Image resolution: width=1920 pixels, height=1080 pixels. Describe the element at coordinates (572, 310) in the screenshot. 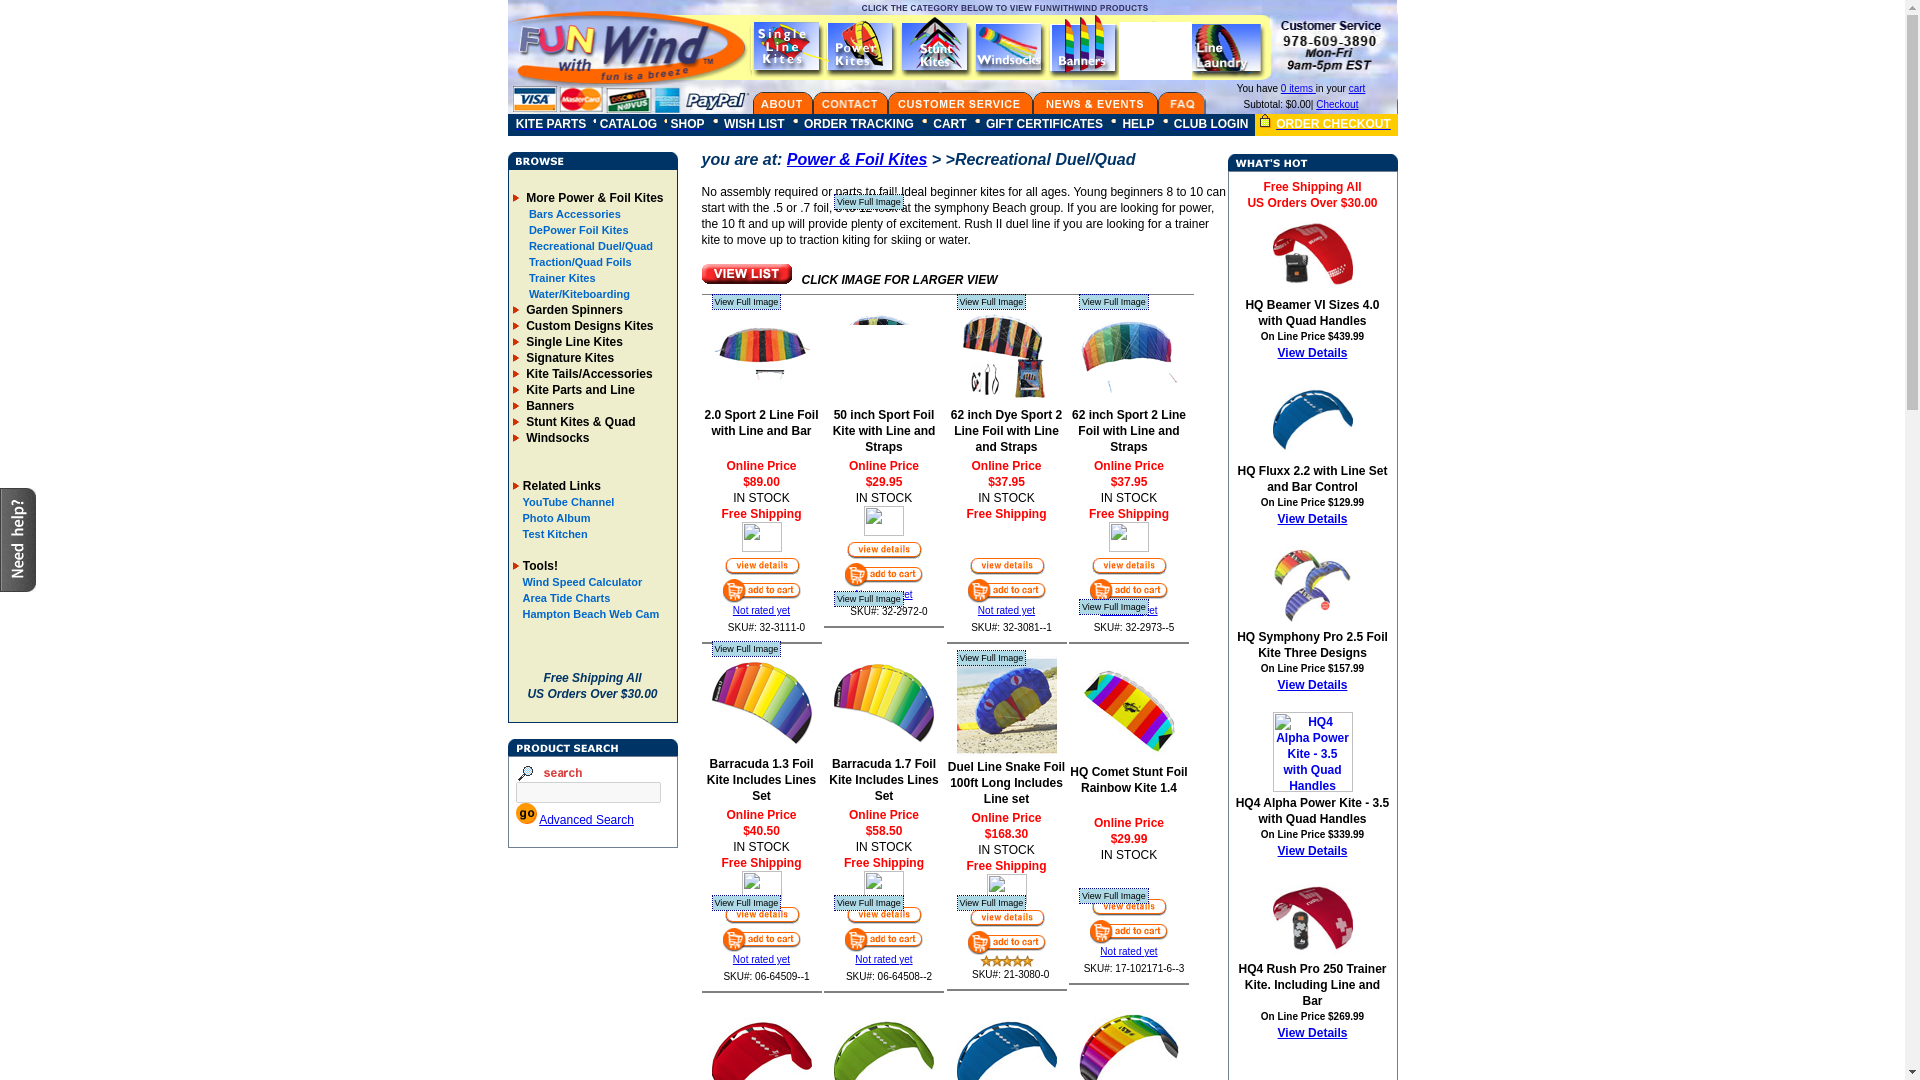

I see `Garden Spinners` at that location.